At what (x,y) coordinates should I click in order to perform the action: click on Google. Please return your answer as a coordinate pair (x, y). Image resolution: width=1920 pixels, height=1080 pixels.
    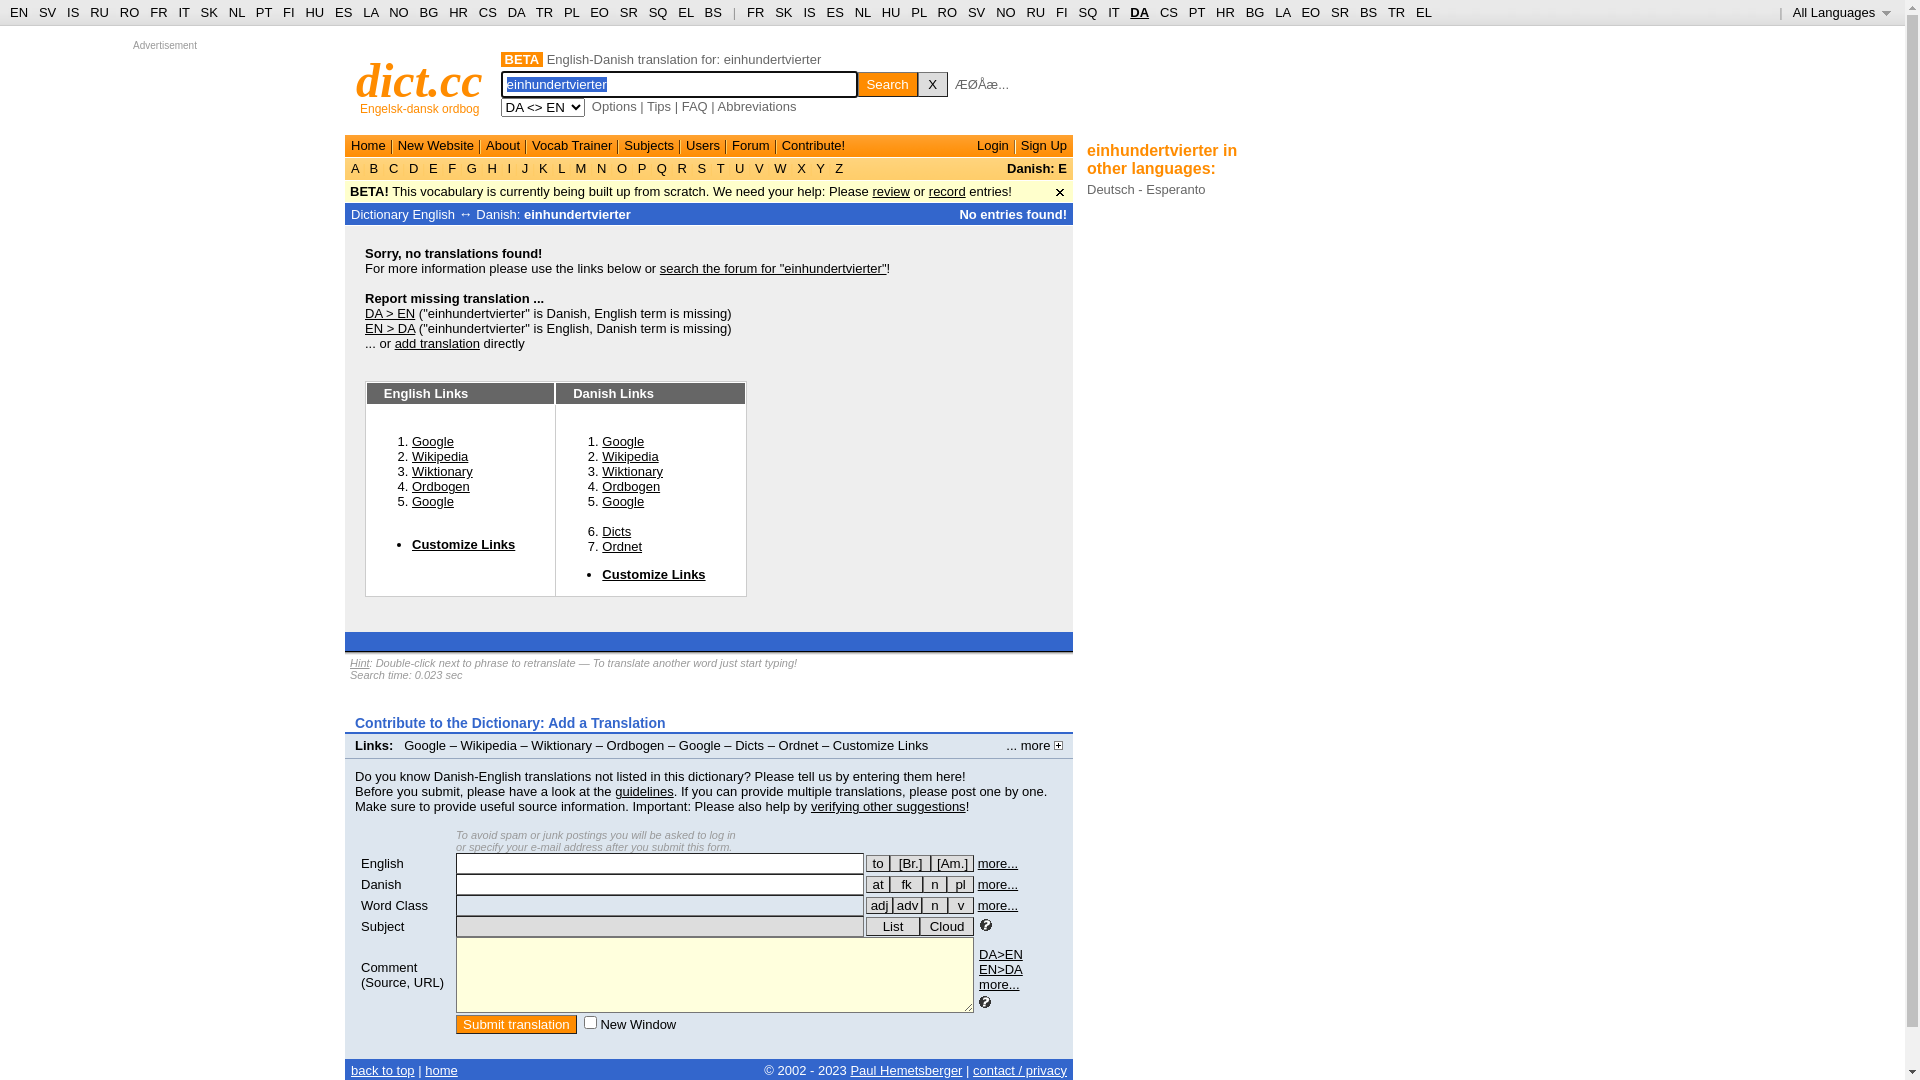
    Looking at the image, I should click on (700, 746).